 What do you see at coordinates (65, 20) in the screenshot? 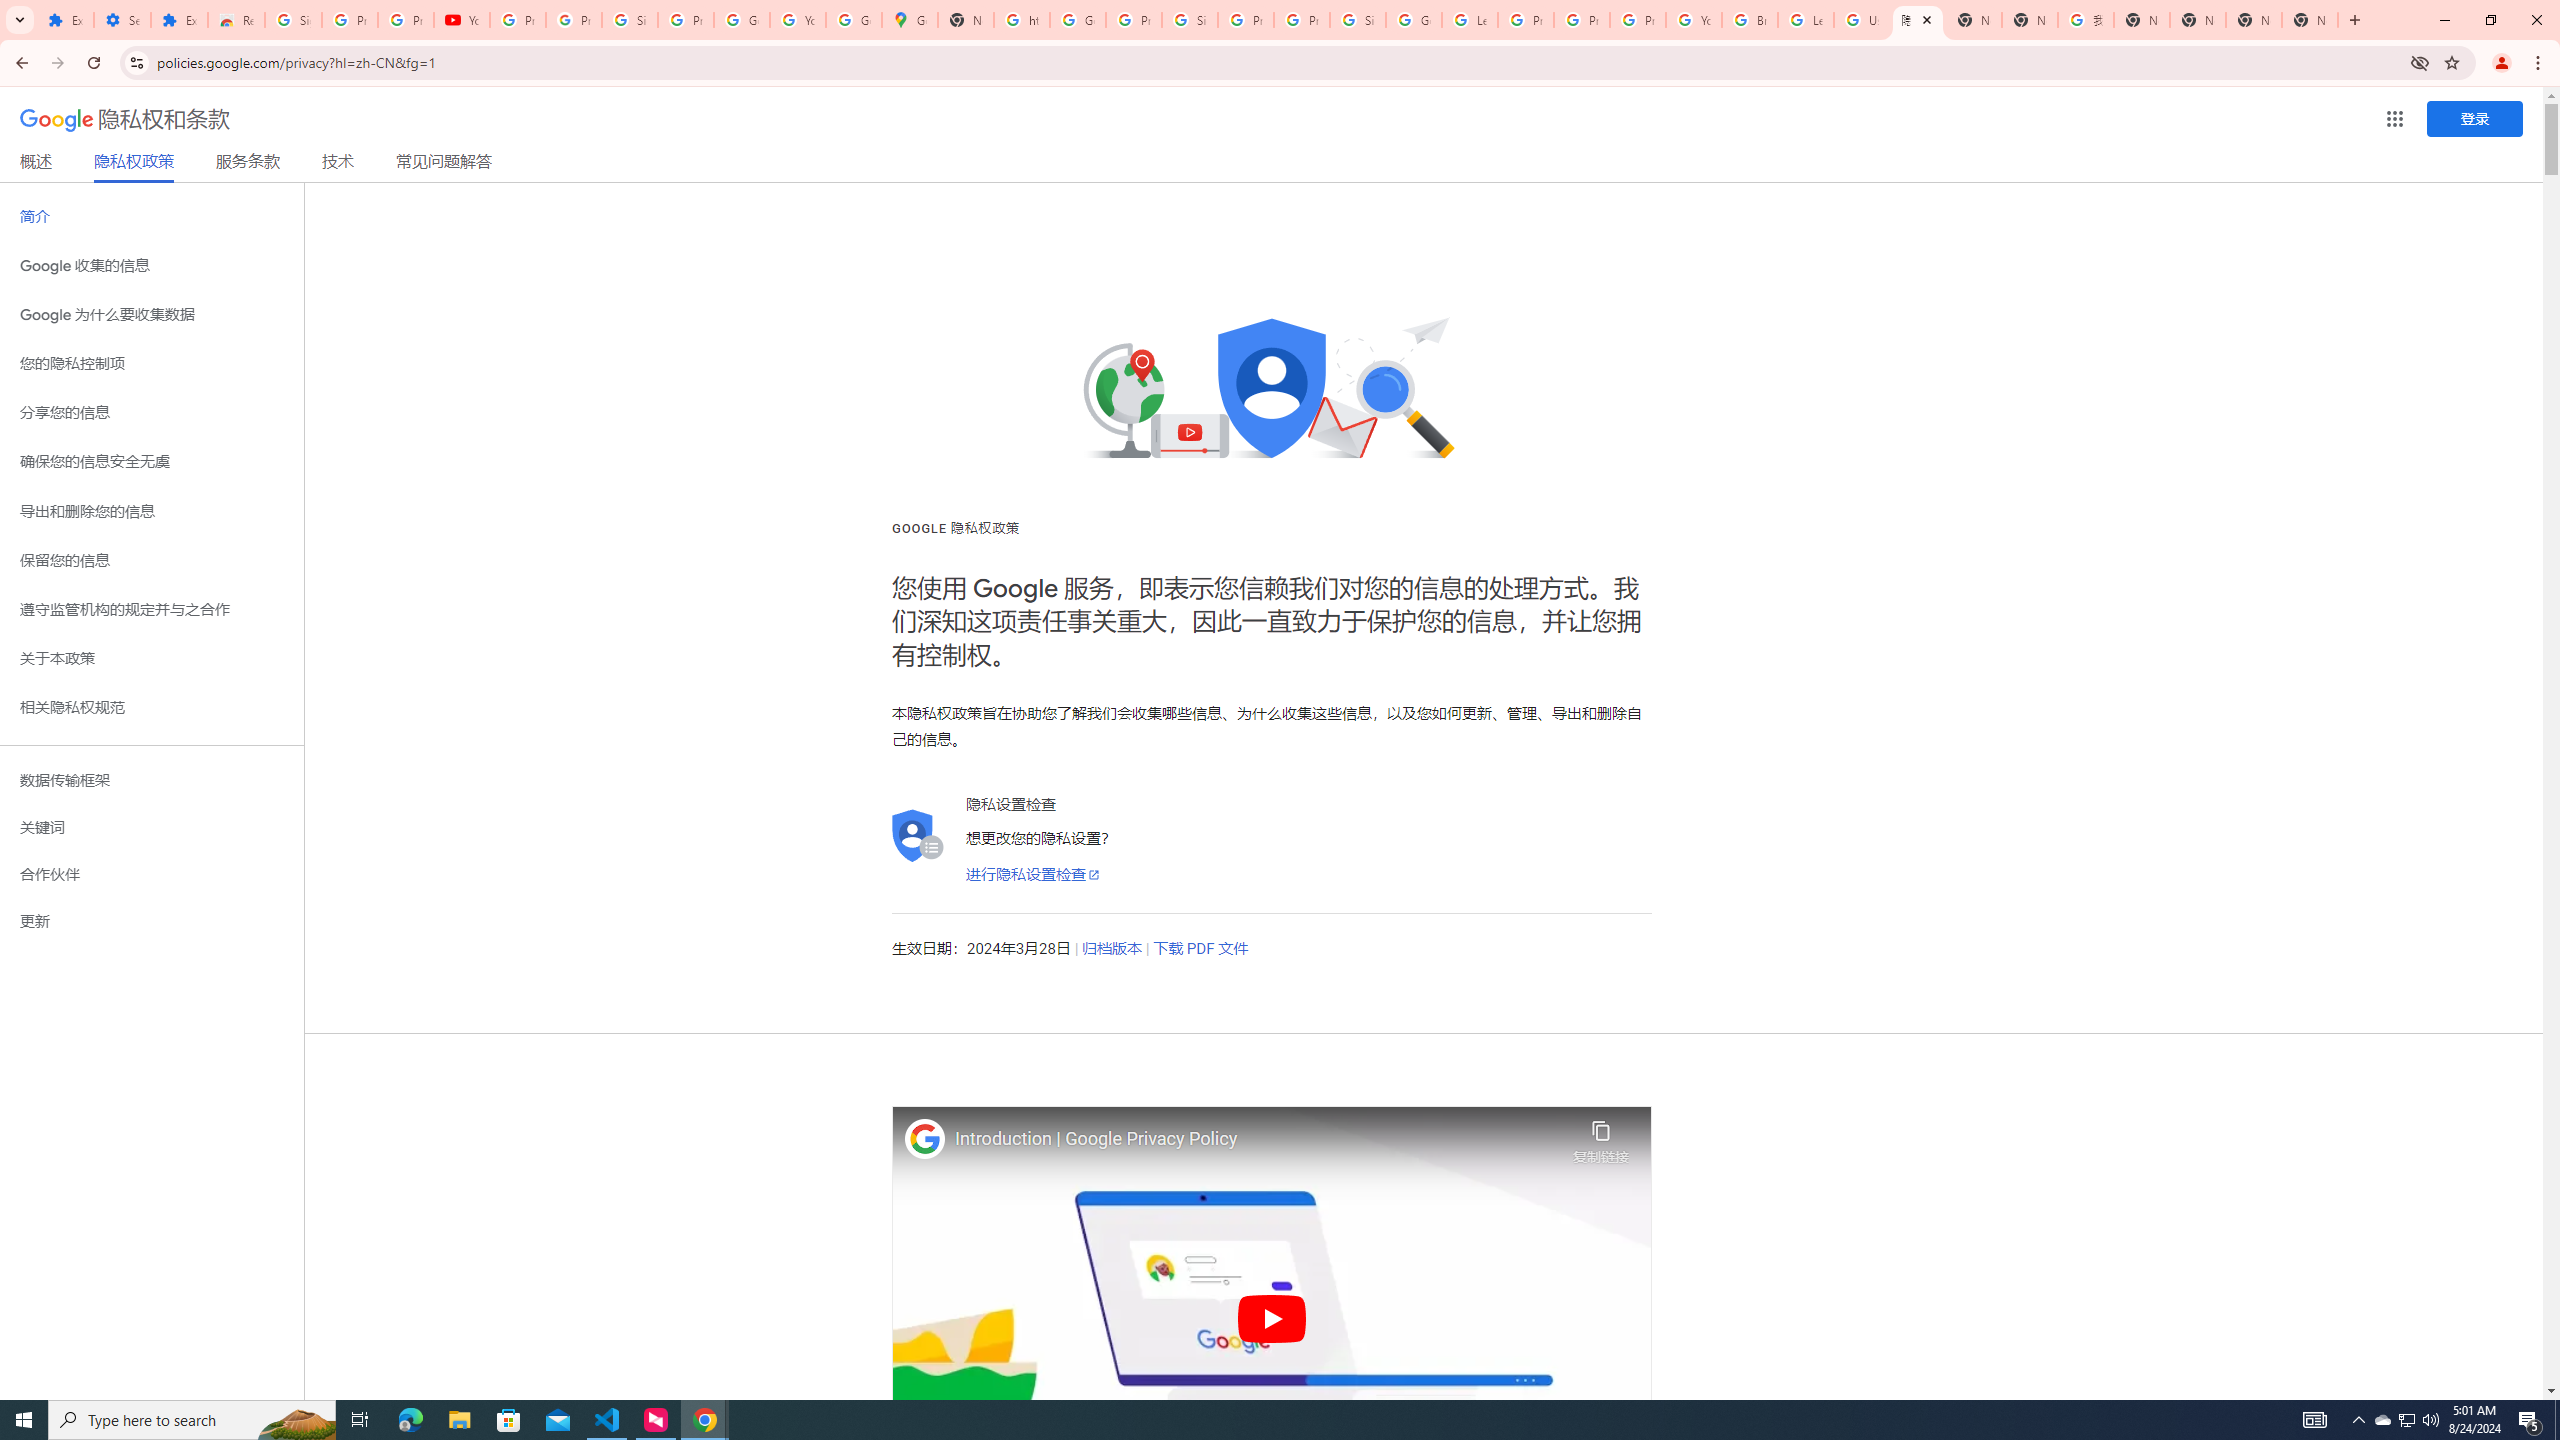
I see `Extensions` at bounding box center [65, 20].